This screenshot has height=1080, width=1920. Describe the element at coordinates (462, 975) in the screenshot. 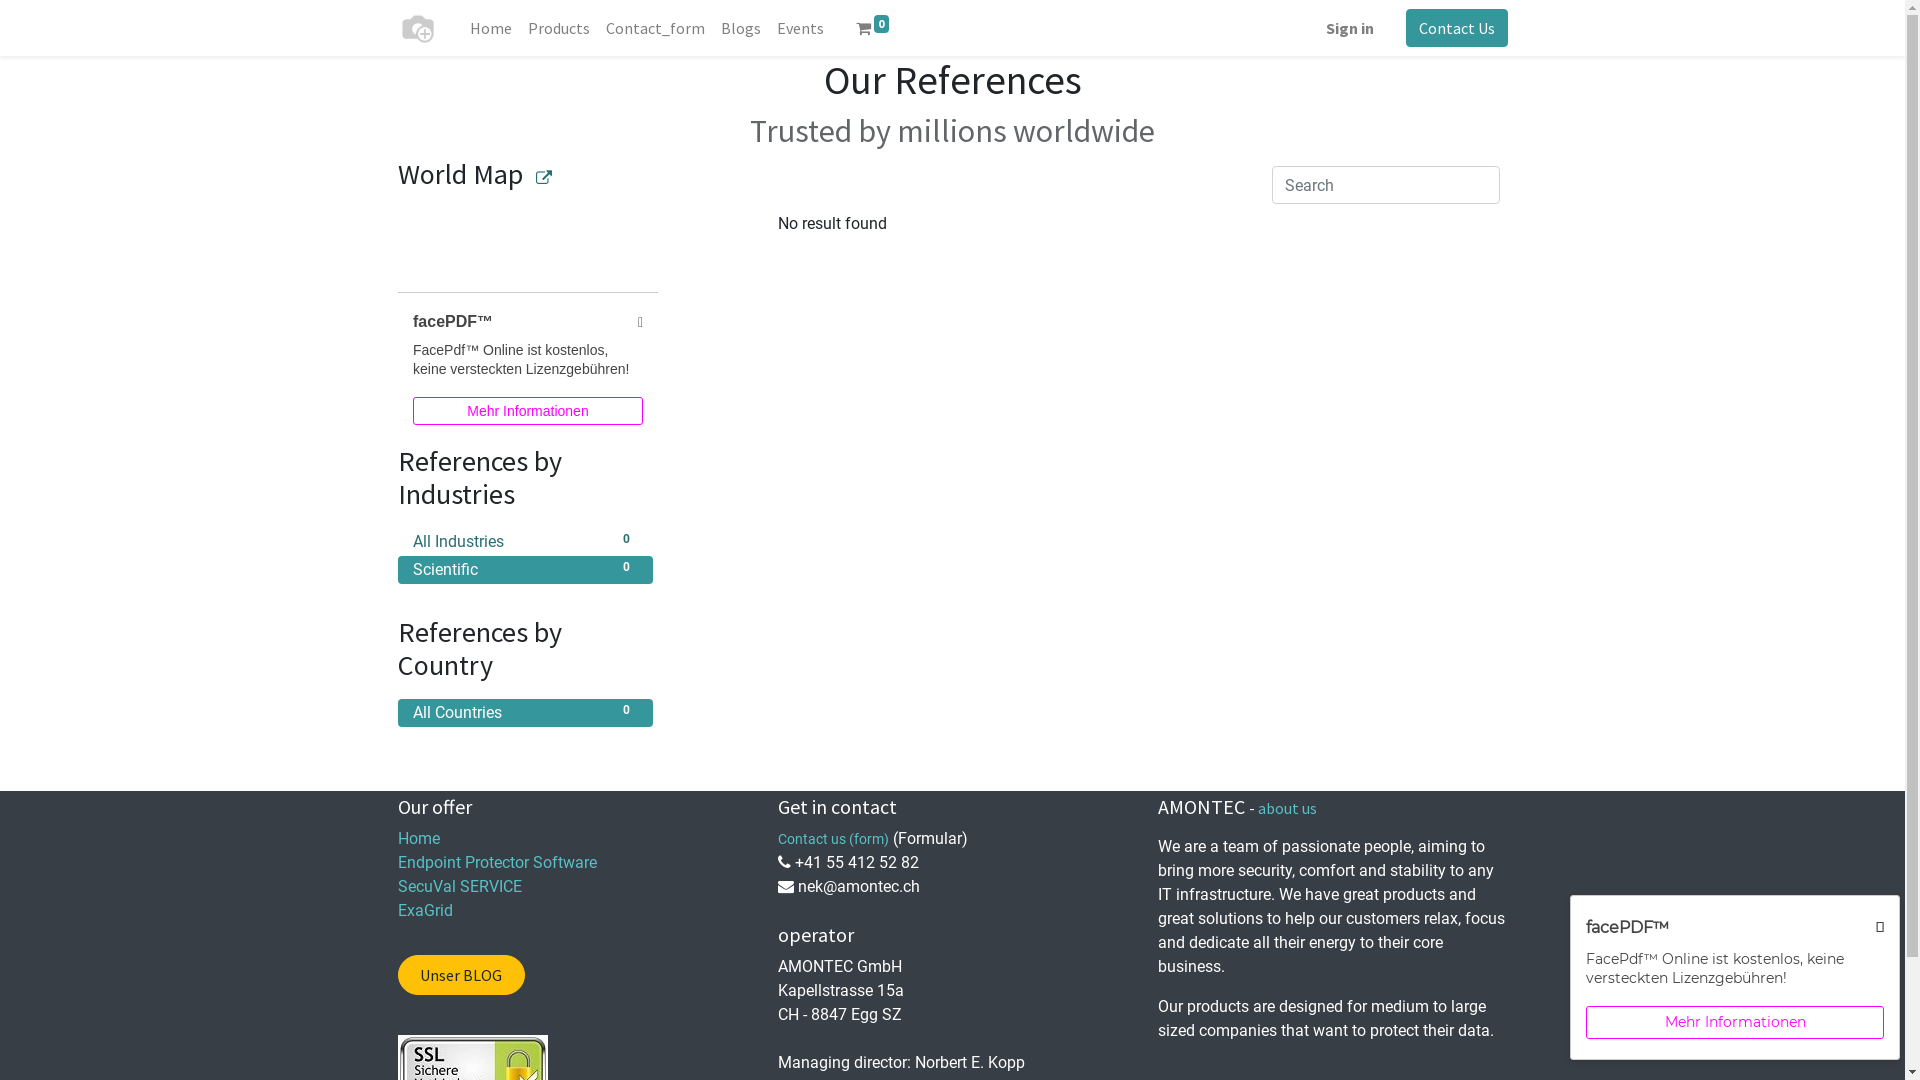

I see `Unser BLOG` at that location.